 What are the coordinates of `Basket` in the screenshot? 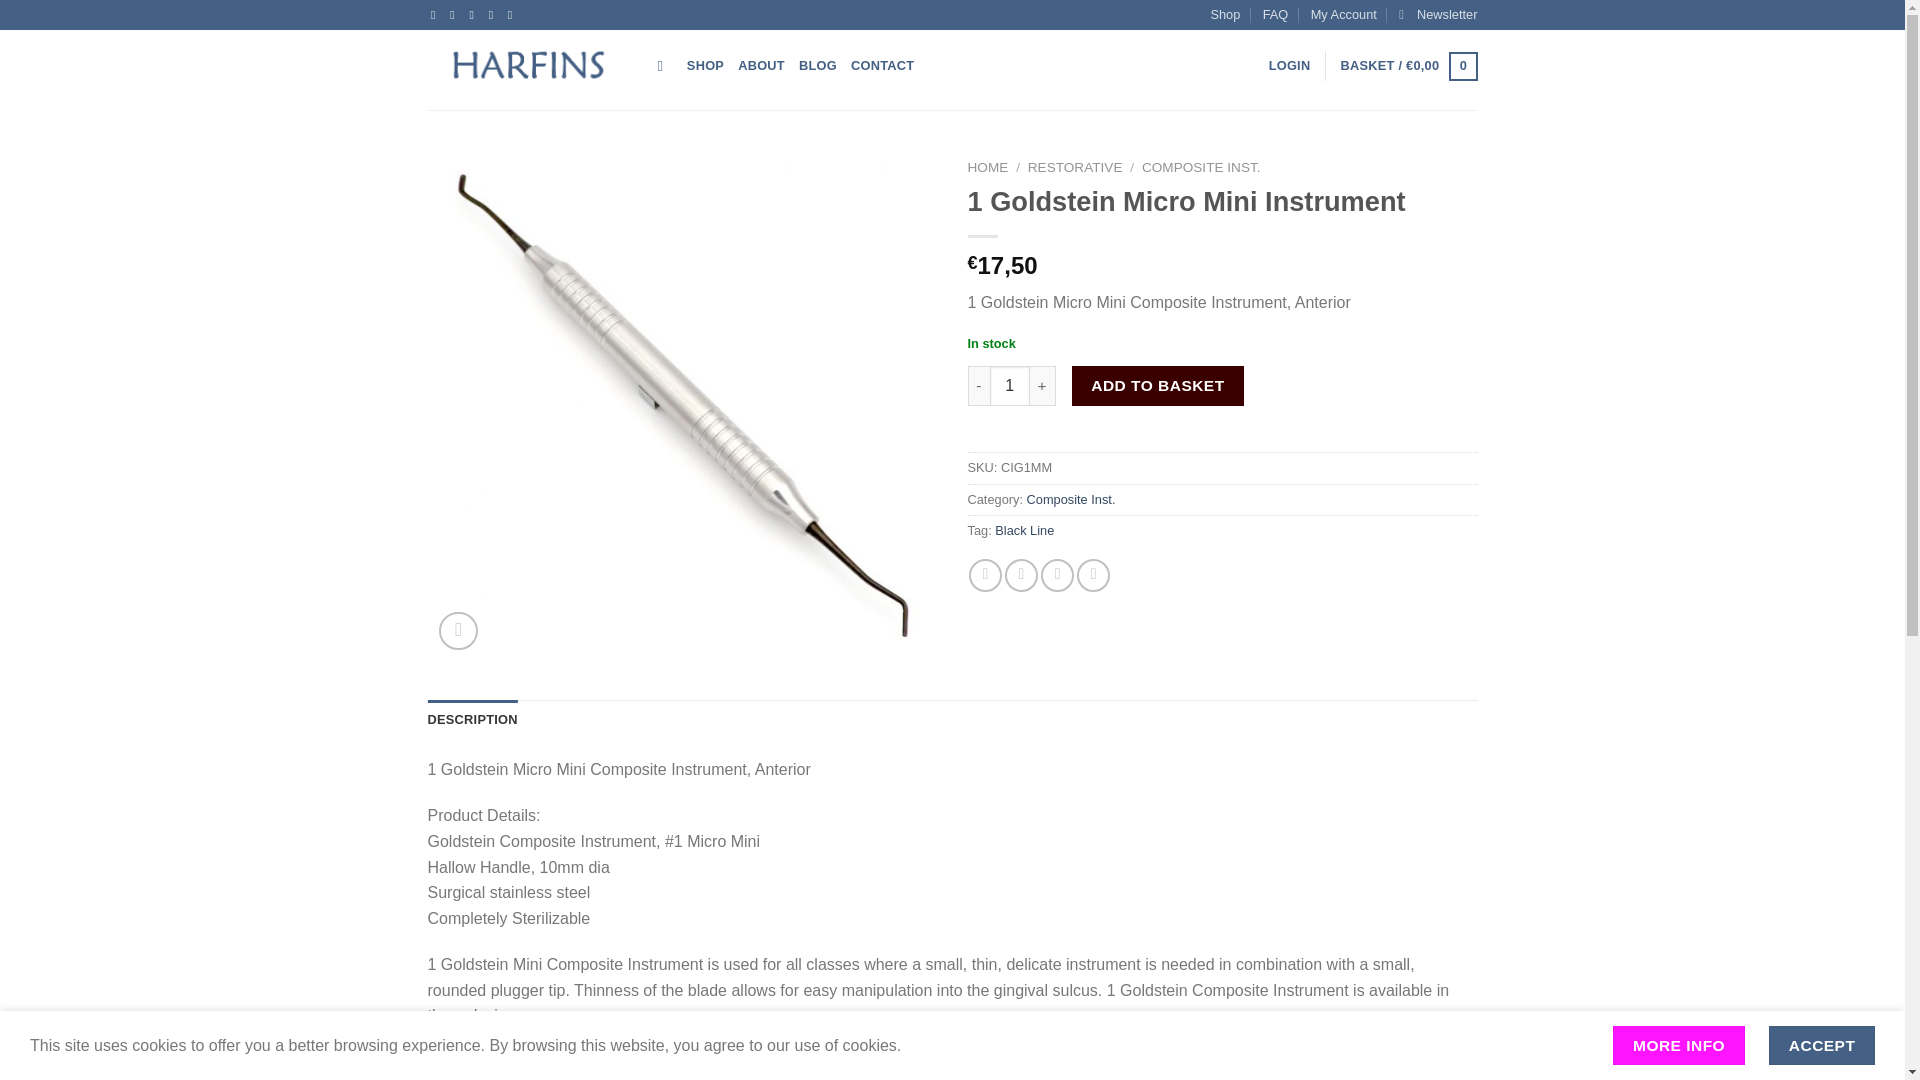 It's located at (1408, 66).